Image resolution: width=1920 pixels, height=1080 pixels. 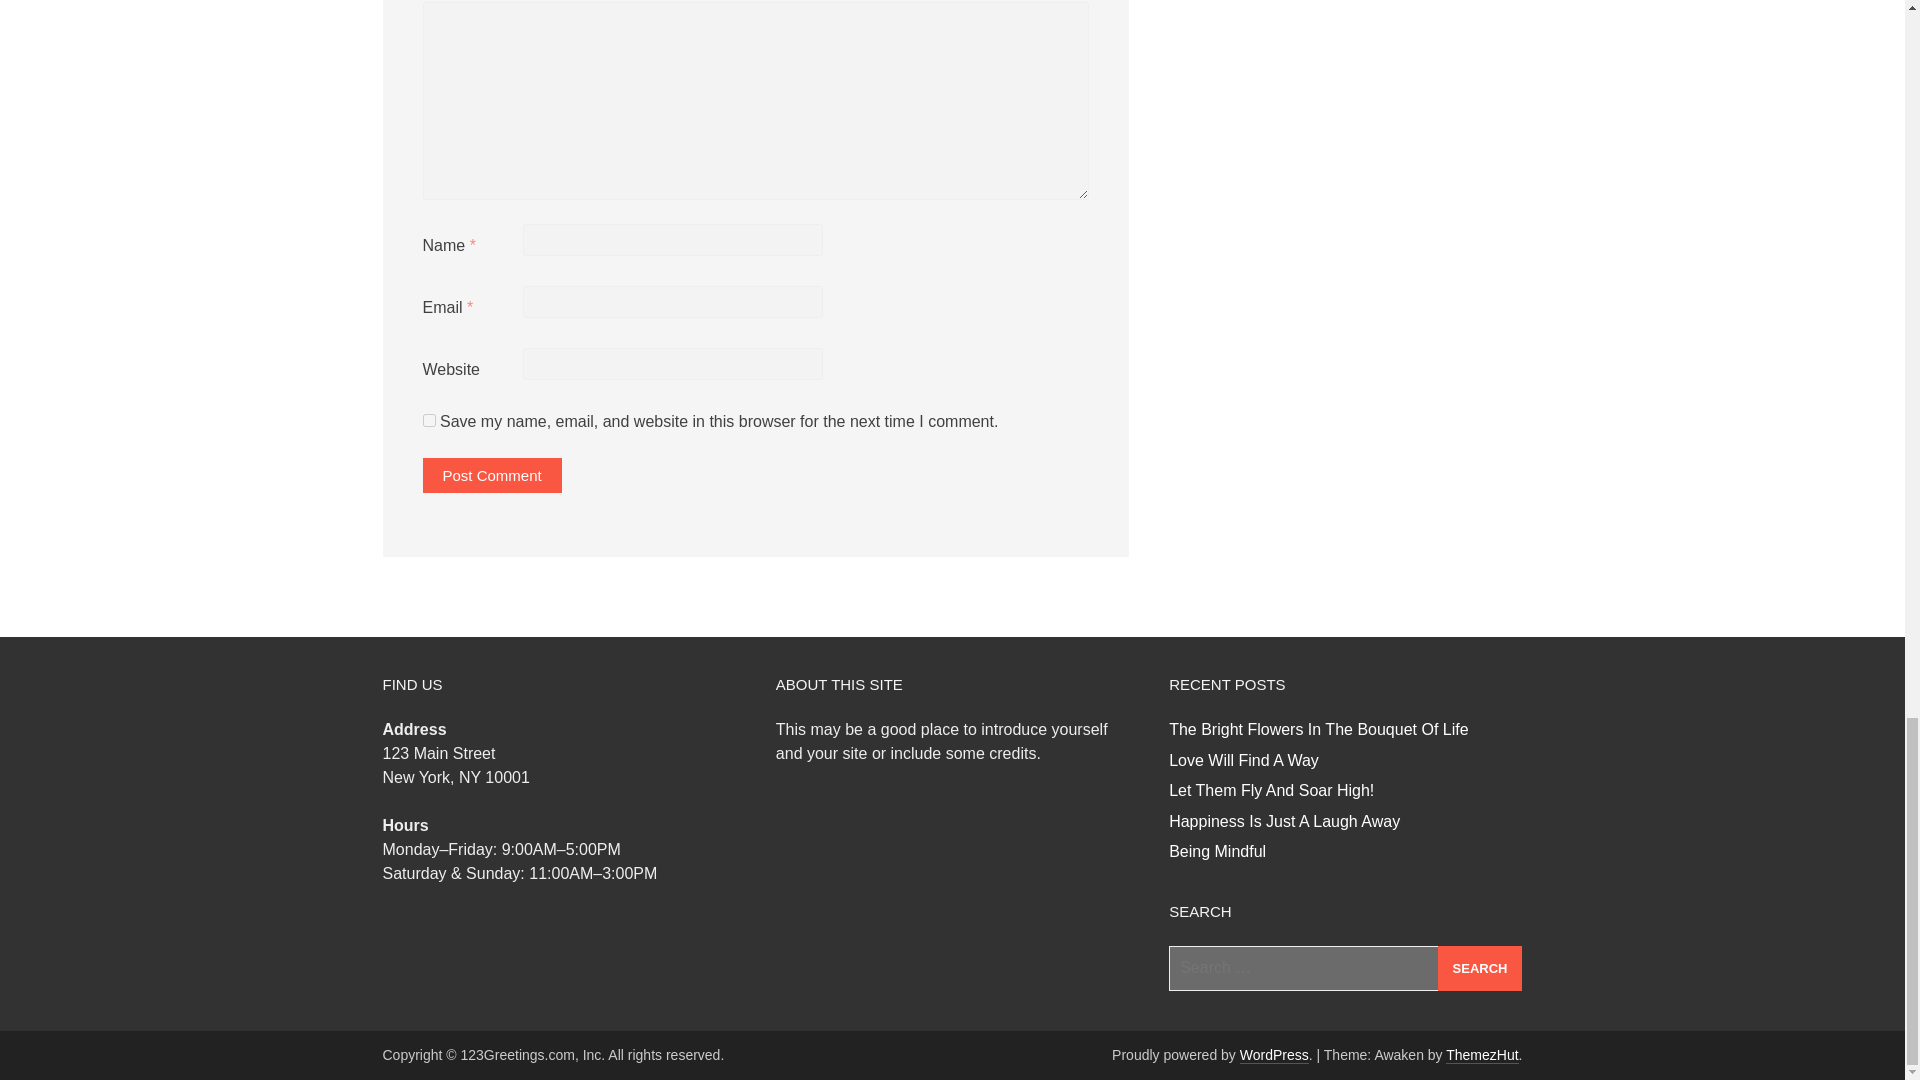 What do you see at coordinates (1274, 1054) in the screenshot?
I see `WordPress` at bounding box center [1274, 1054].